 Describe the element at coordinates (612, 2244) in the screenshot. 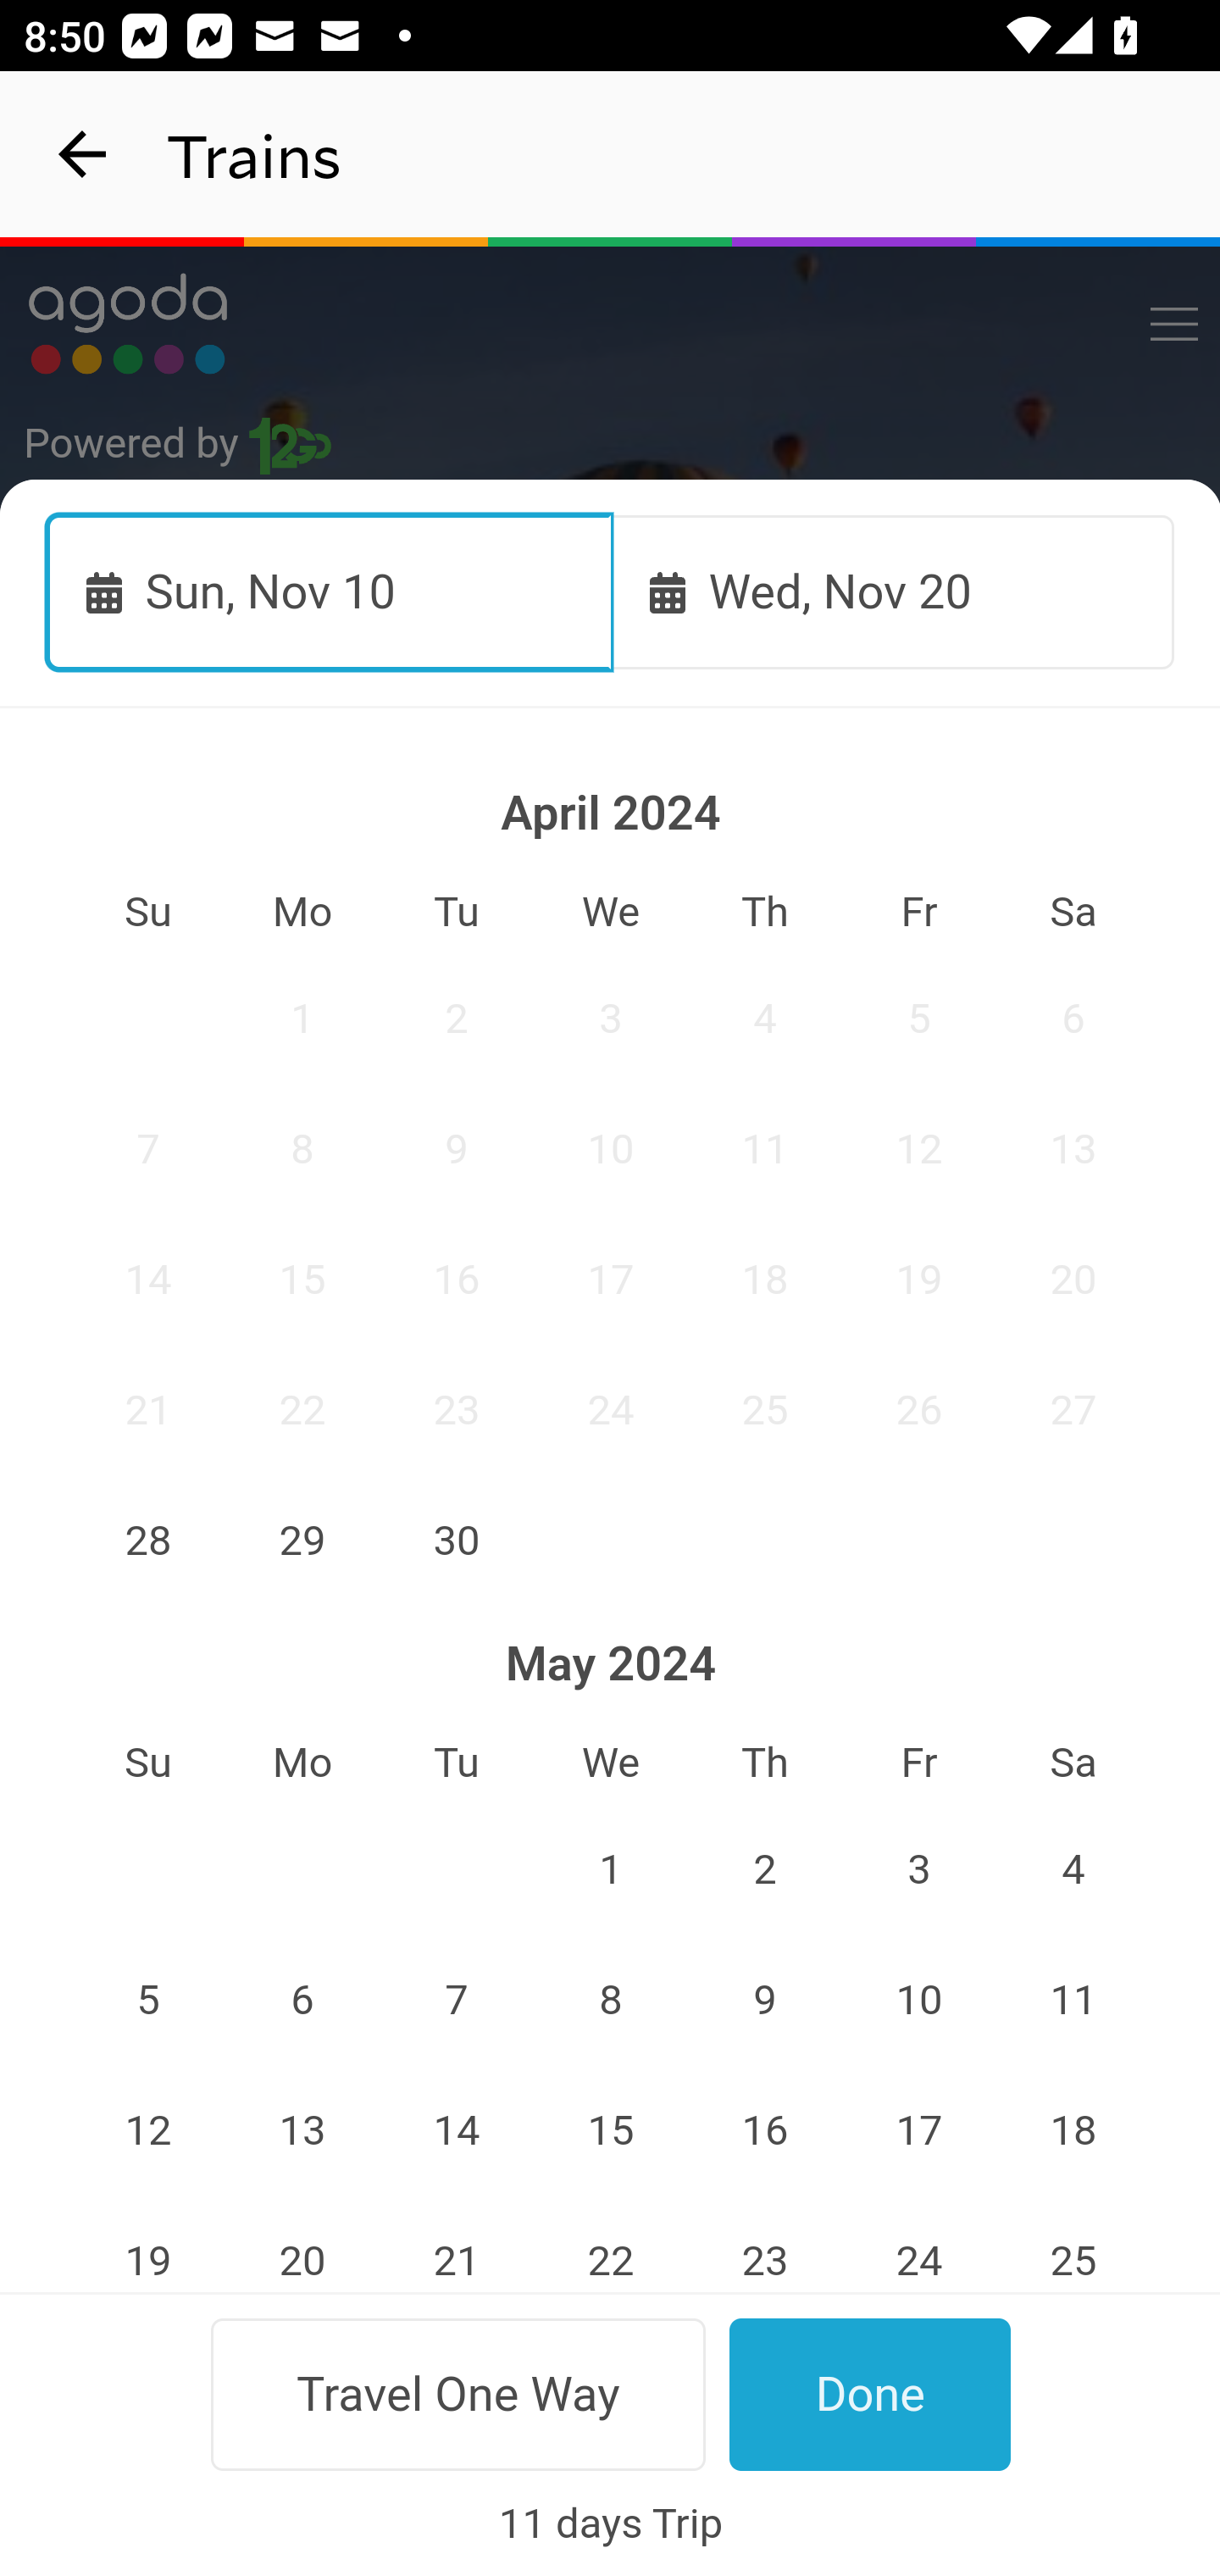

I see `22` at that location.